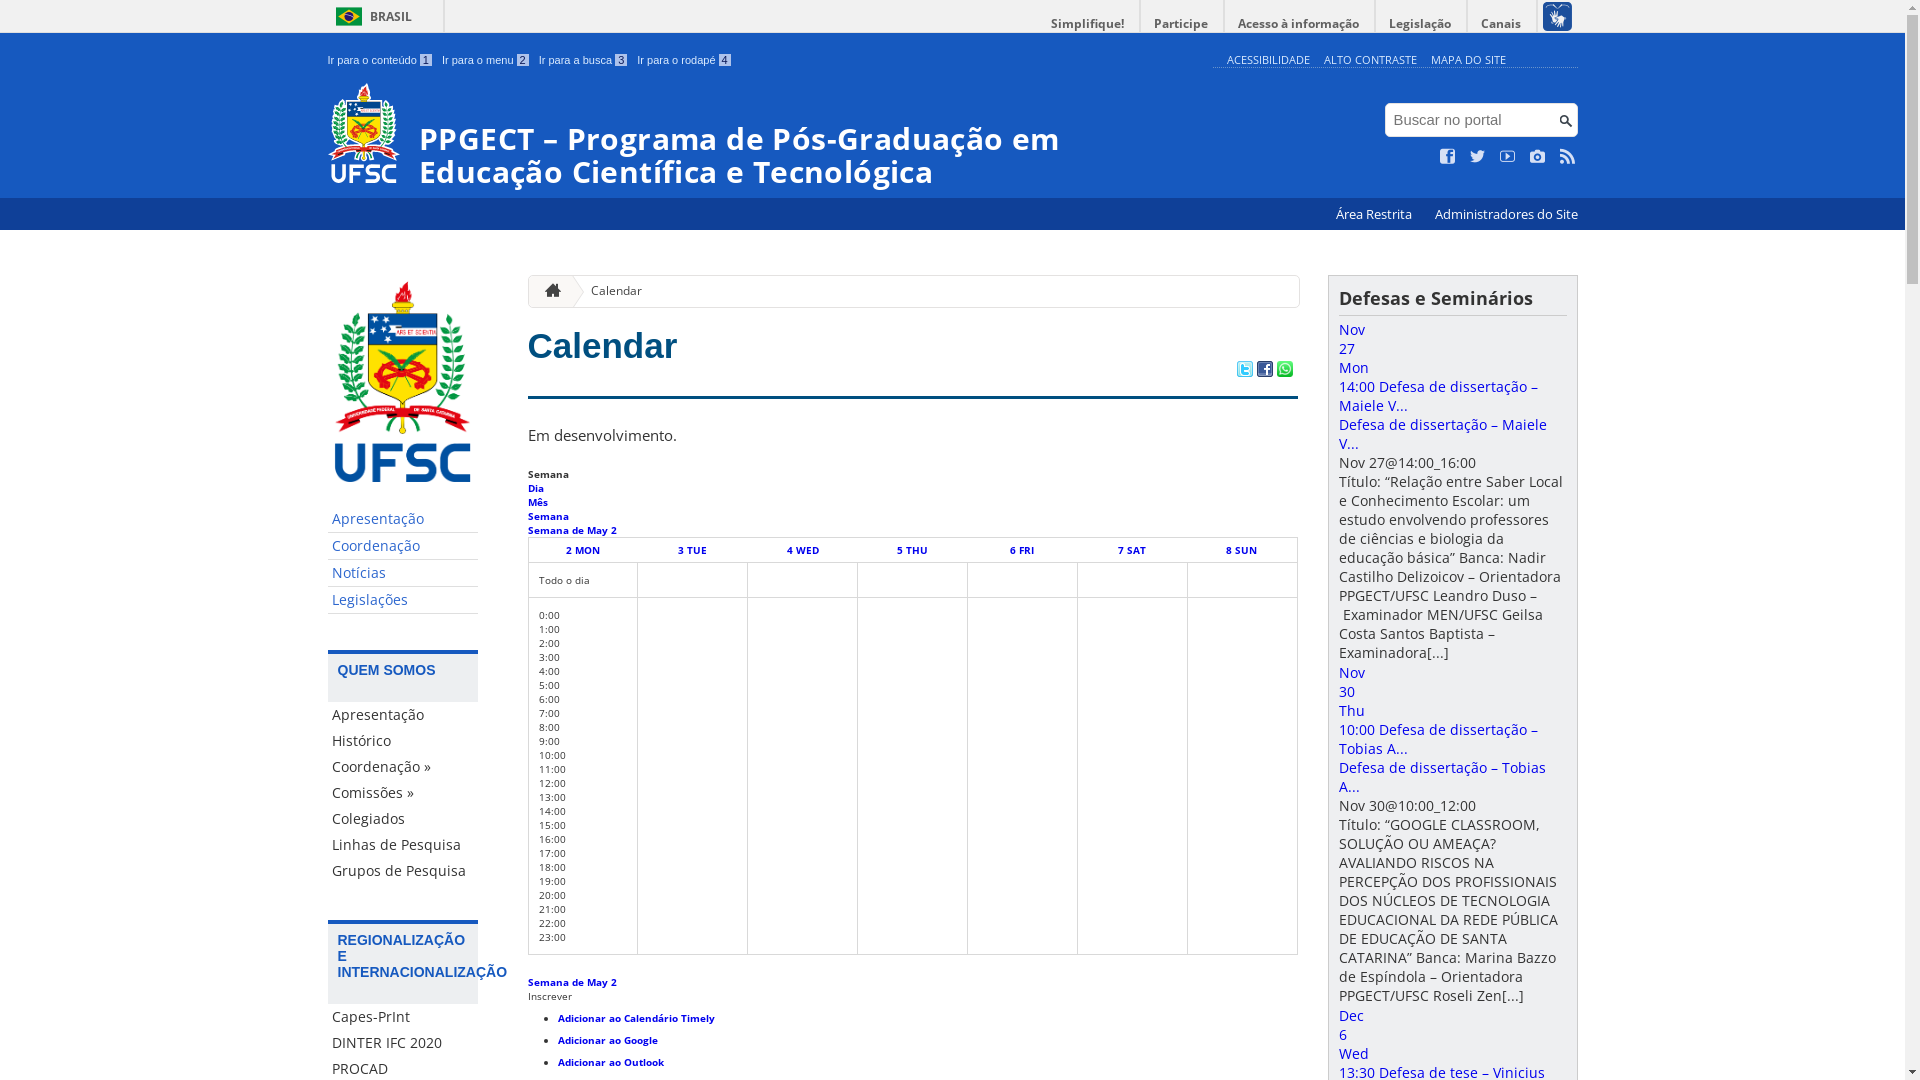 The width and height of the screenshot is (1920, 1080). I want to click on Semana de May 2, so click(572, 982).